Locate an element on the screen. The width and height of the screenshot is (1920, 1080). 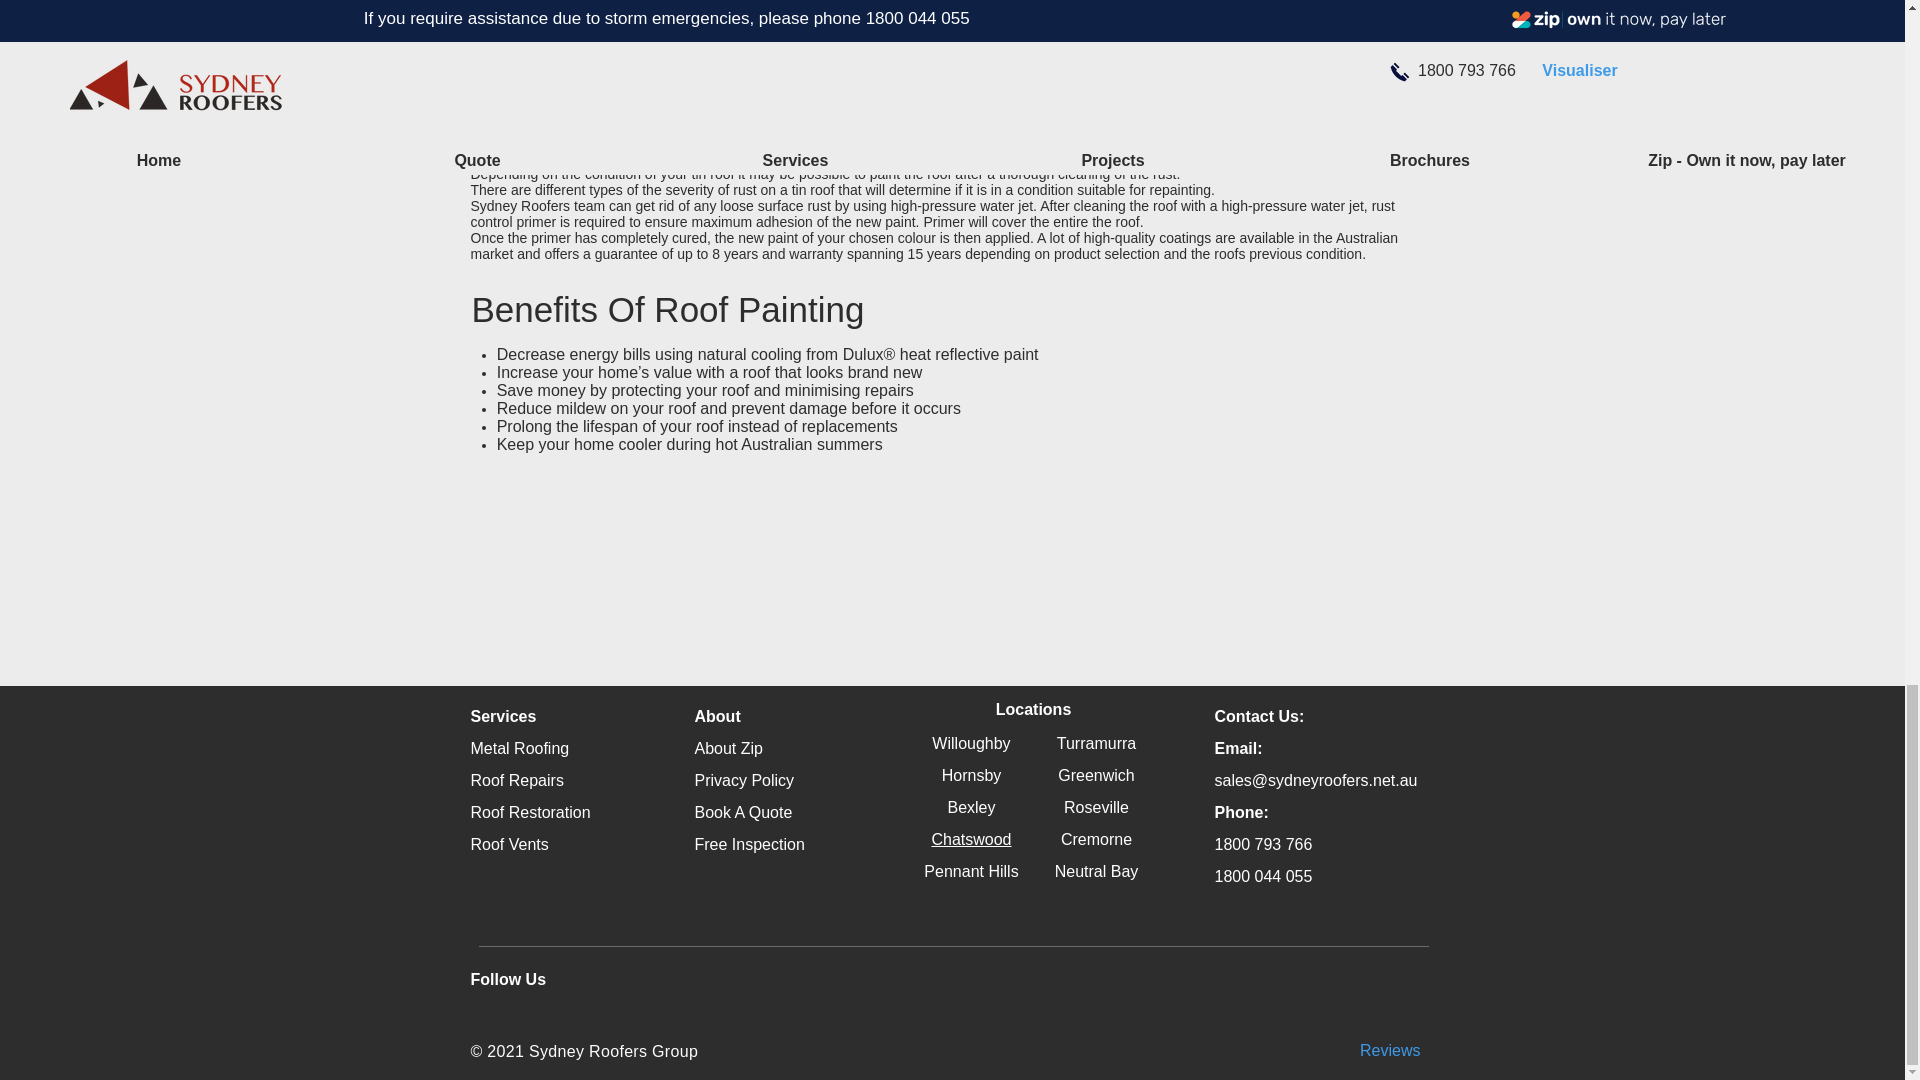
Bexley is located at coordinates (970, 808).